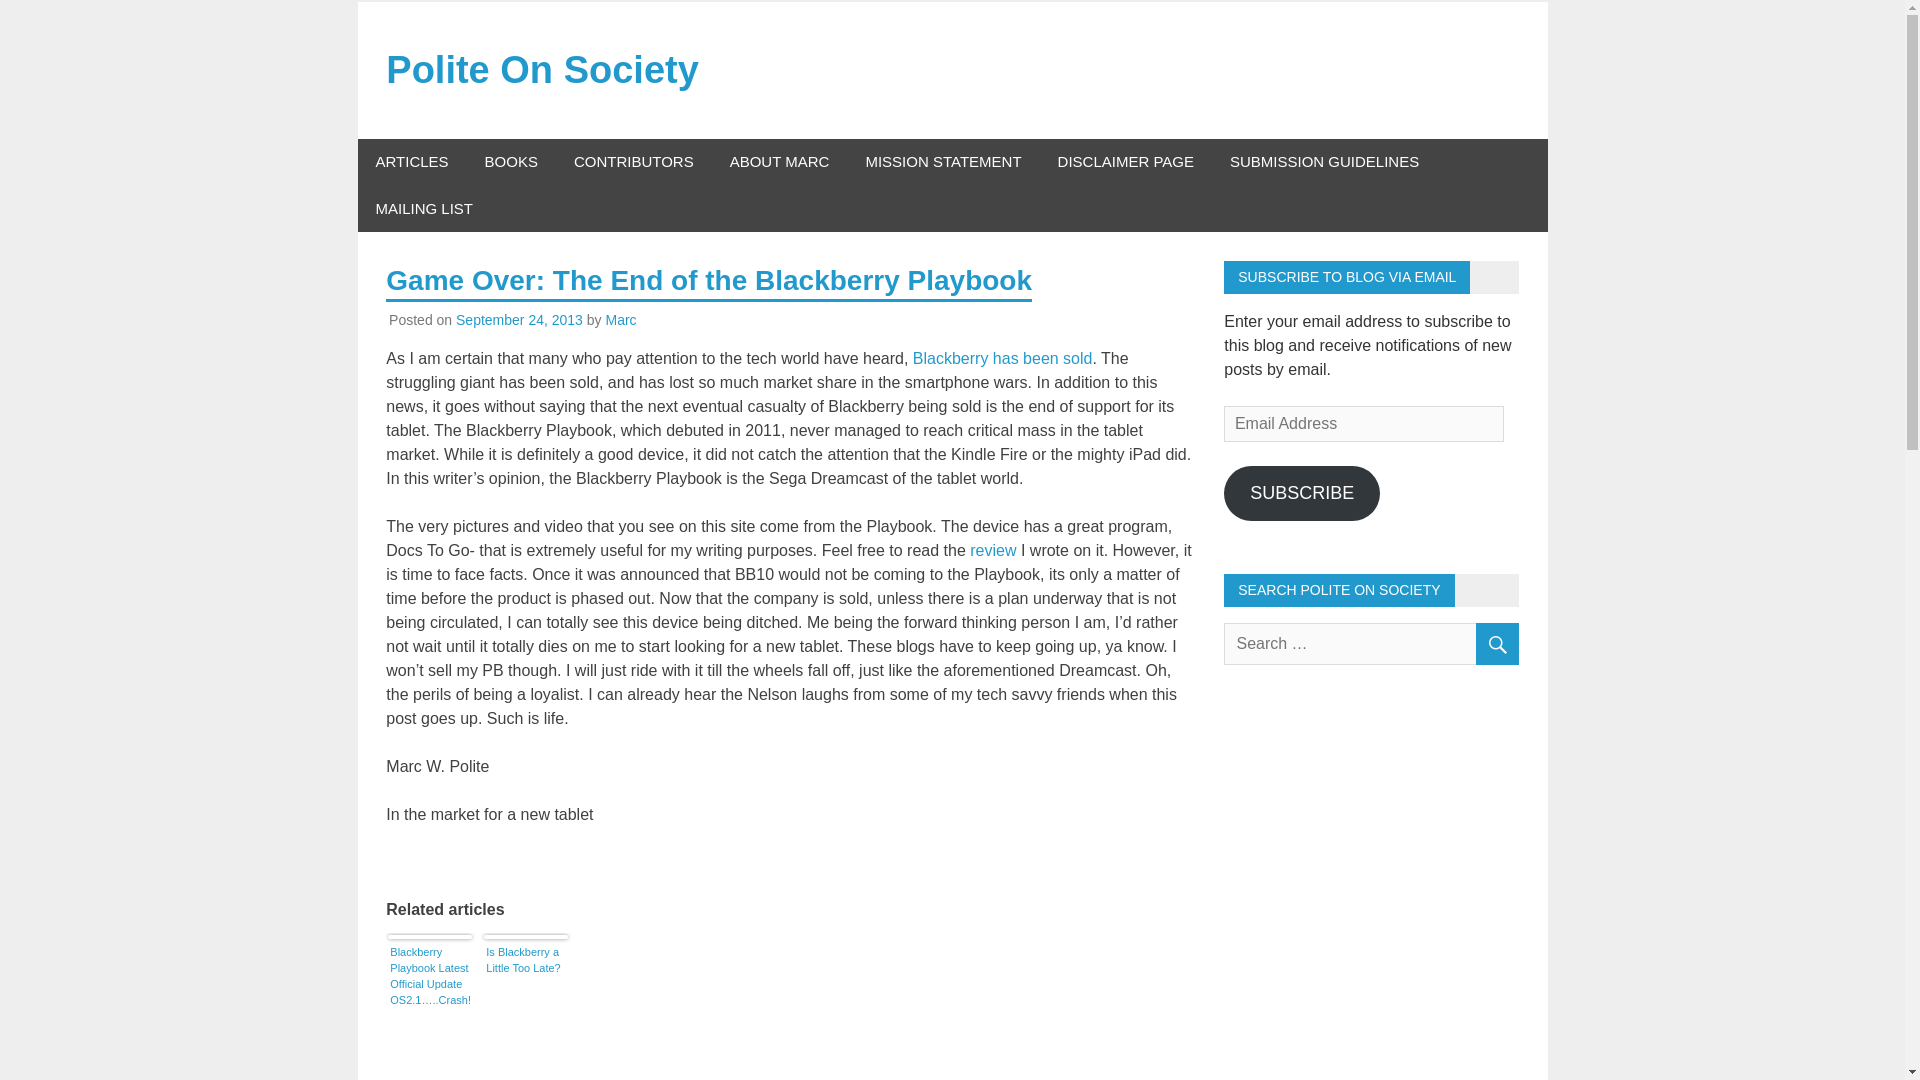 This screenshot has height=1080, width=1920. I want to click on MAILING LIST, so click(424, 209).